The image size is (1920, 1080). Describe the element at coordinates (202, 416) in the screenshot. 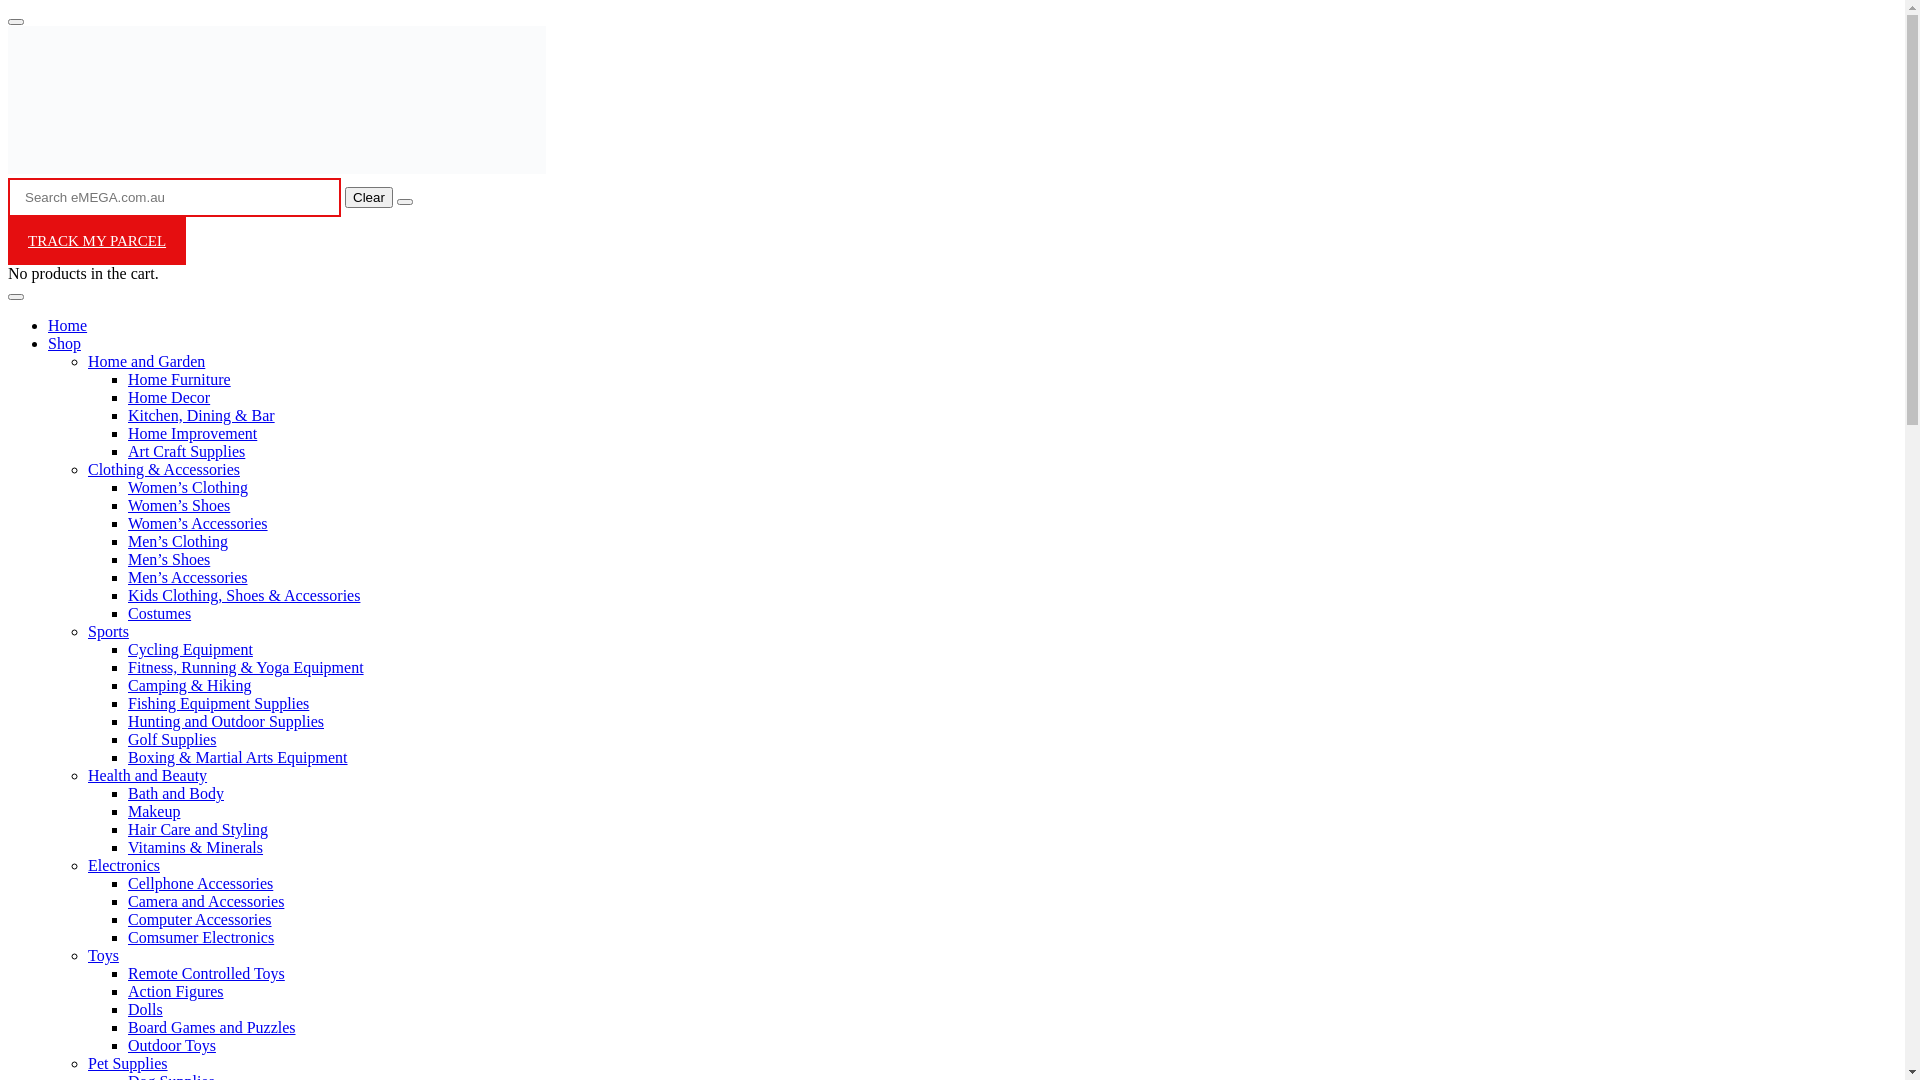

I see `Kitchen, Dining & Bar` at that location.